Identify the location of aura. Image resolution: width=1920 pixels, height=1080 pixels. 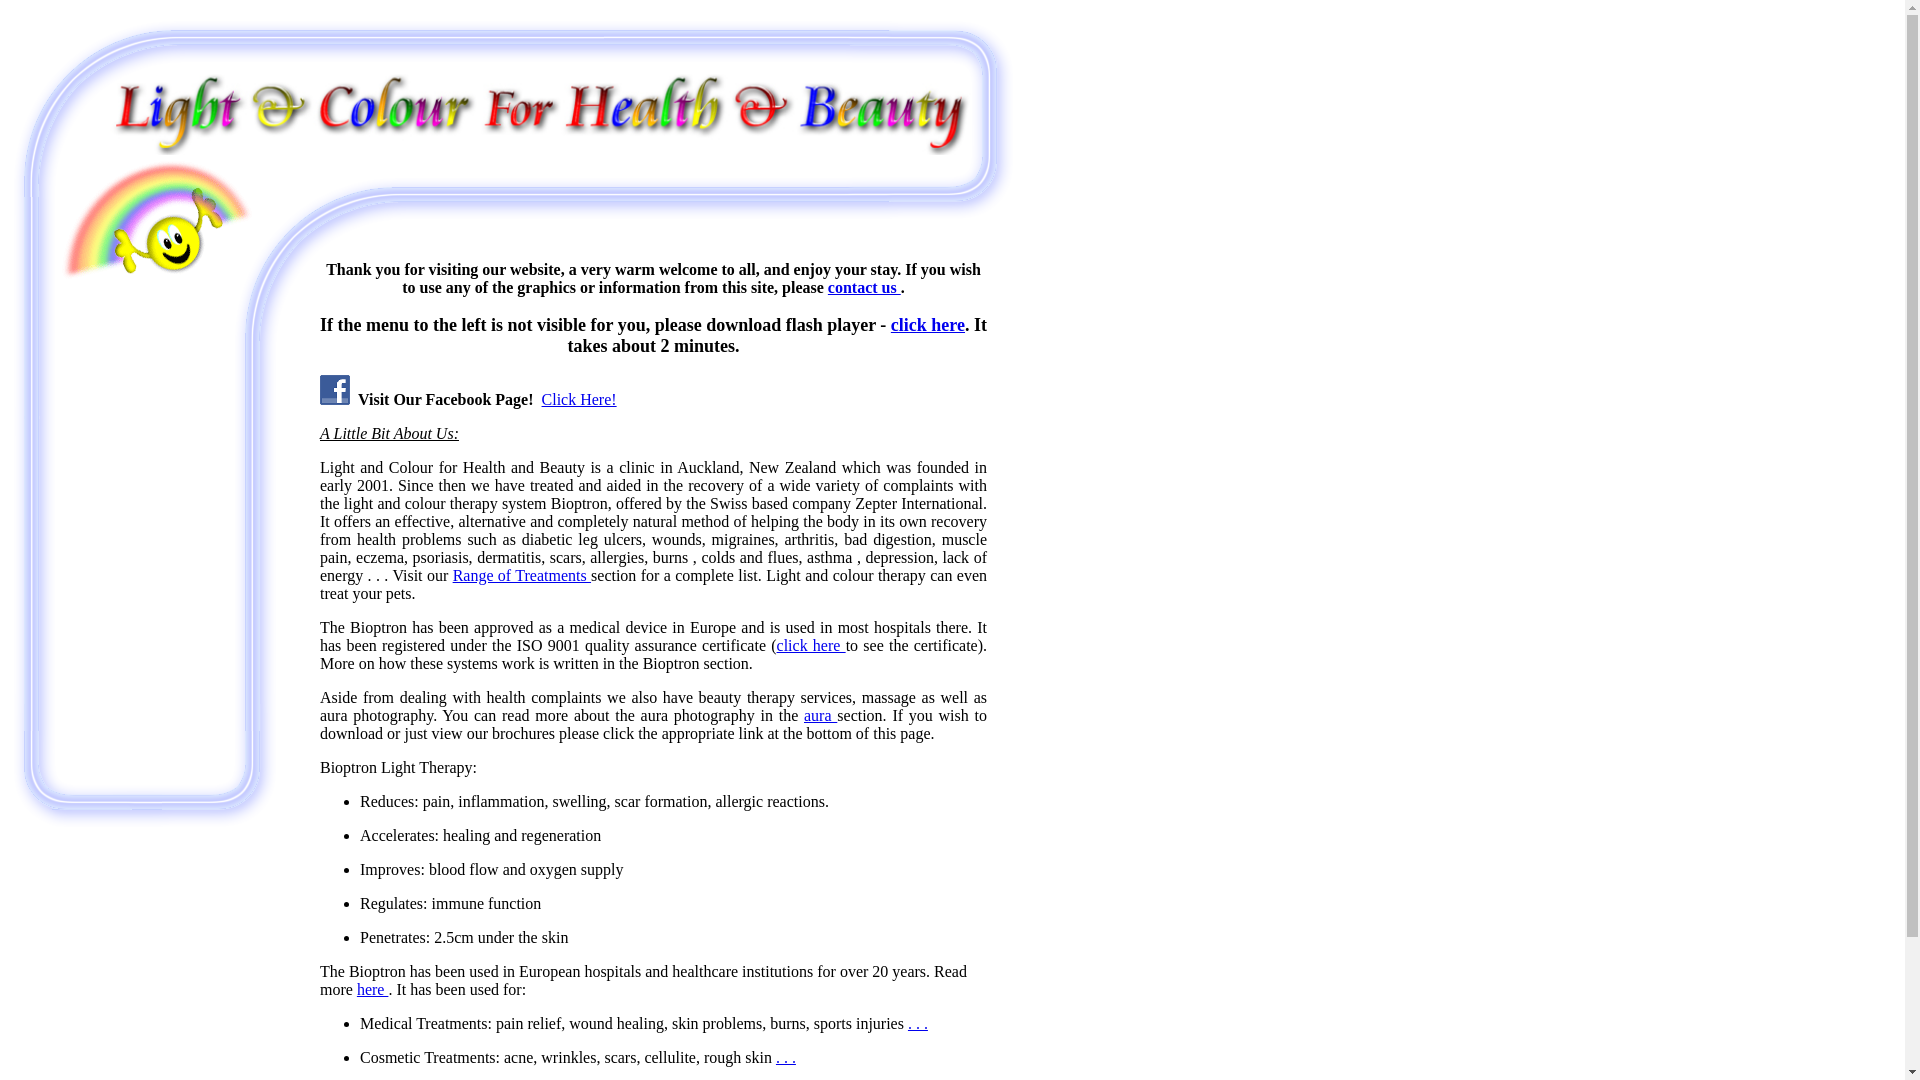
(820, 715).